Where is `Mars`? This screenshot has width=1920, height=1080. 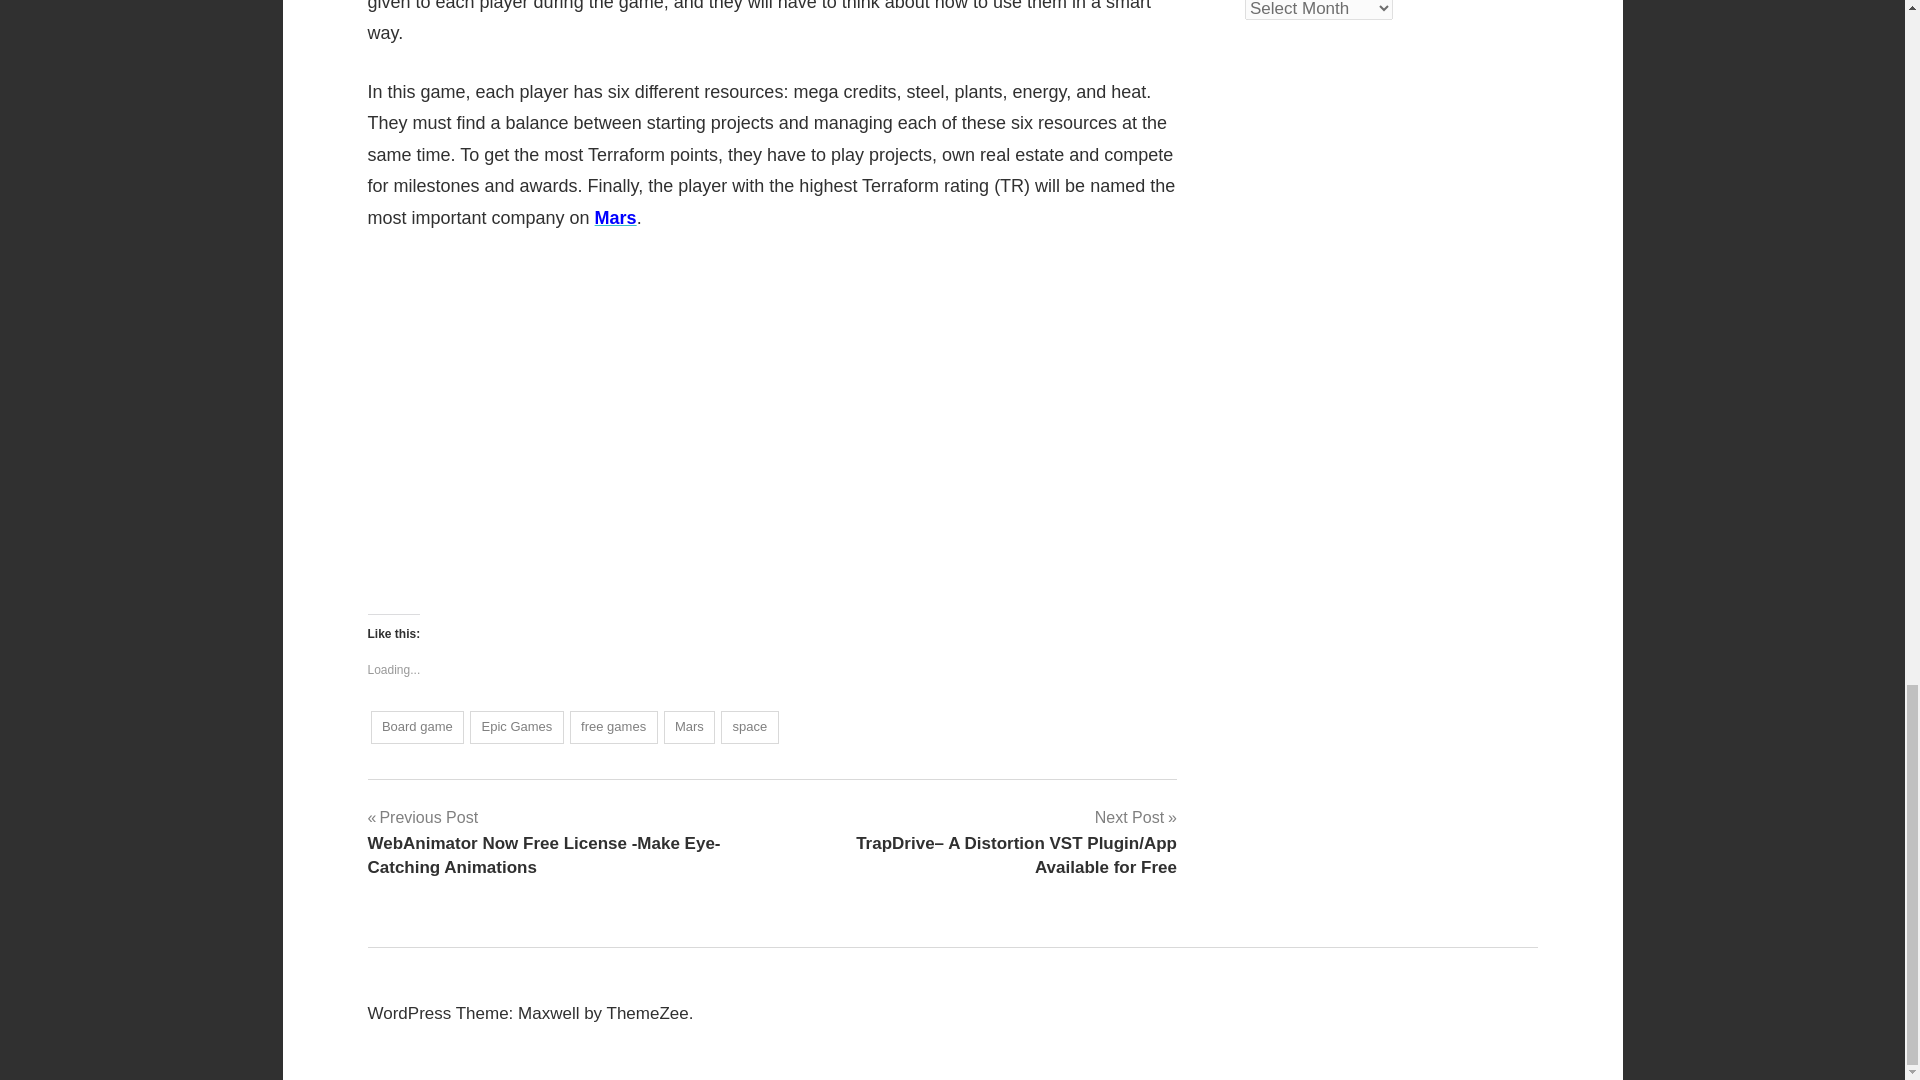
Mars is located at coordinates (616, 218).